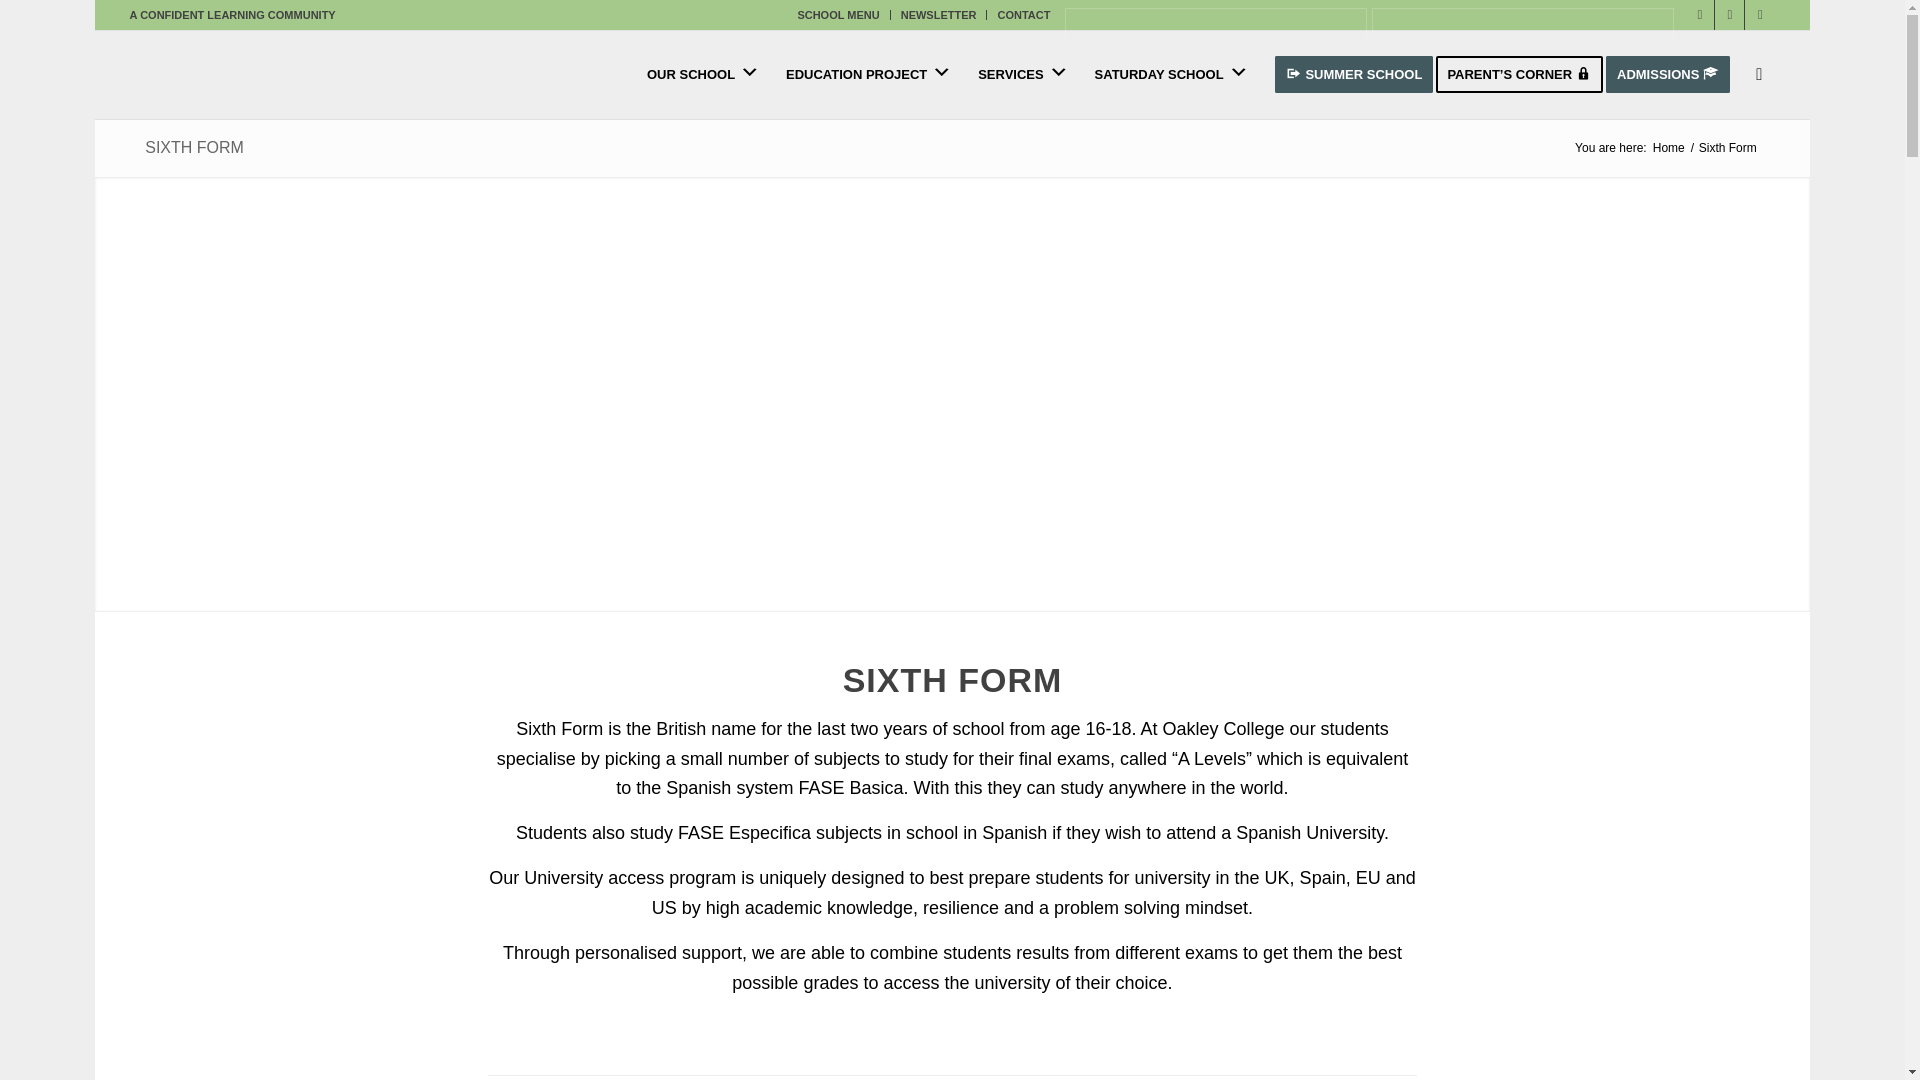 The height and width of the screenshot is (1080, 1920). Describe the element at coordinates (1216, 83) in the screenshot. I see `English` at that location.